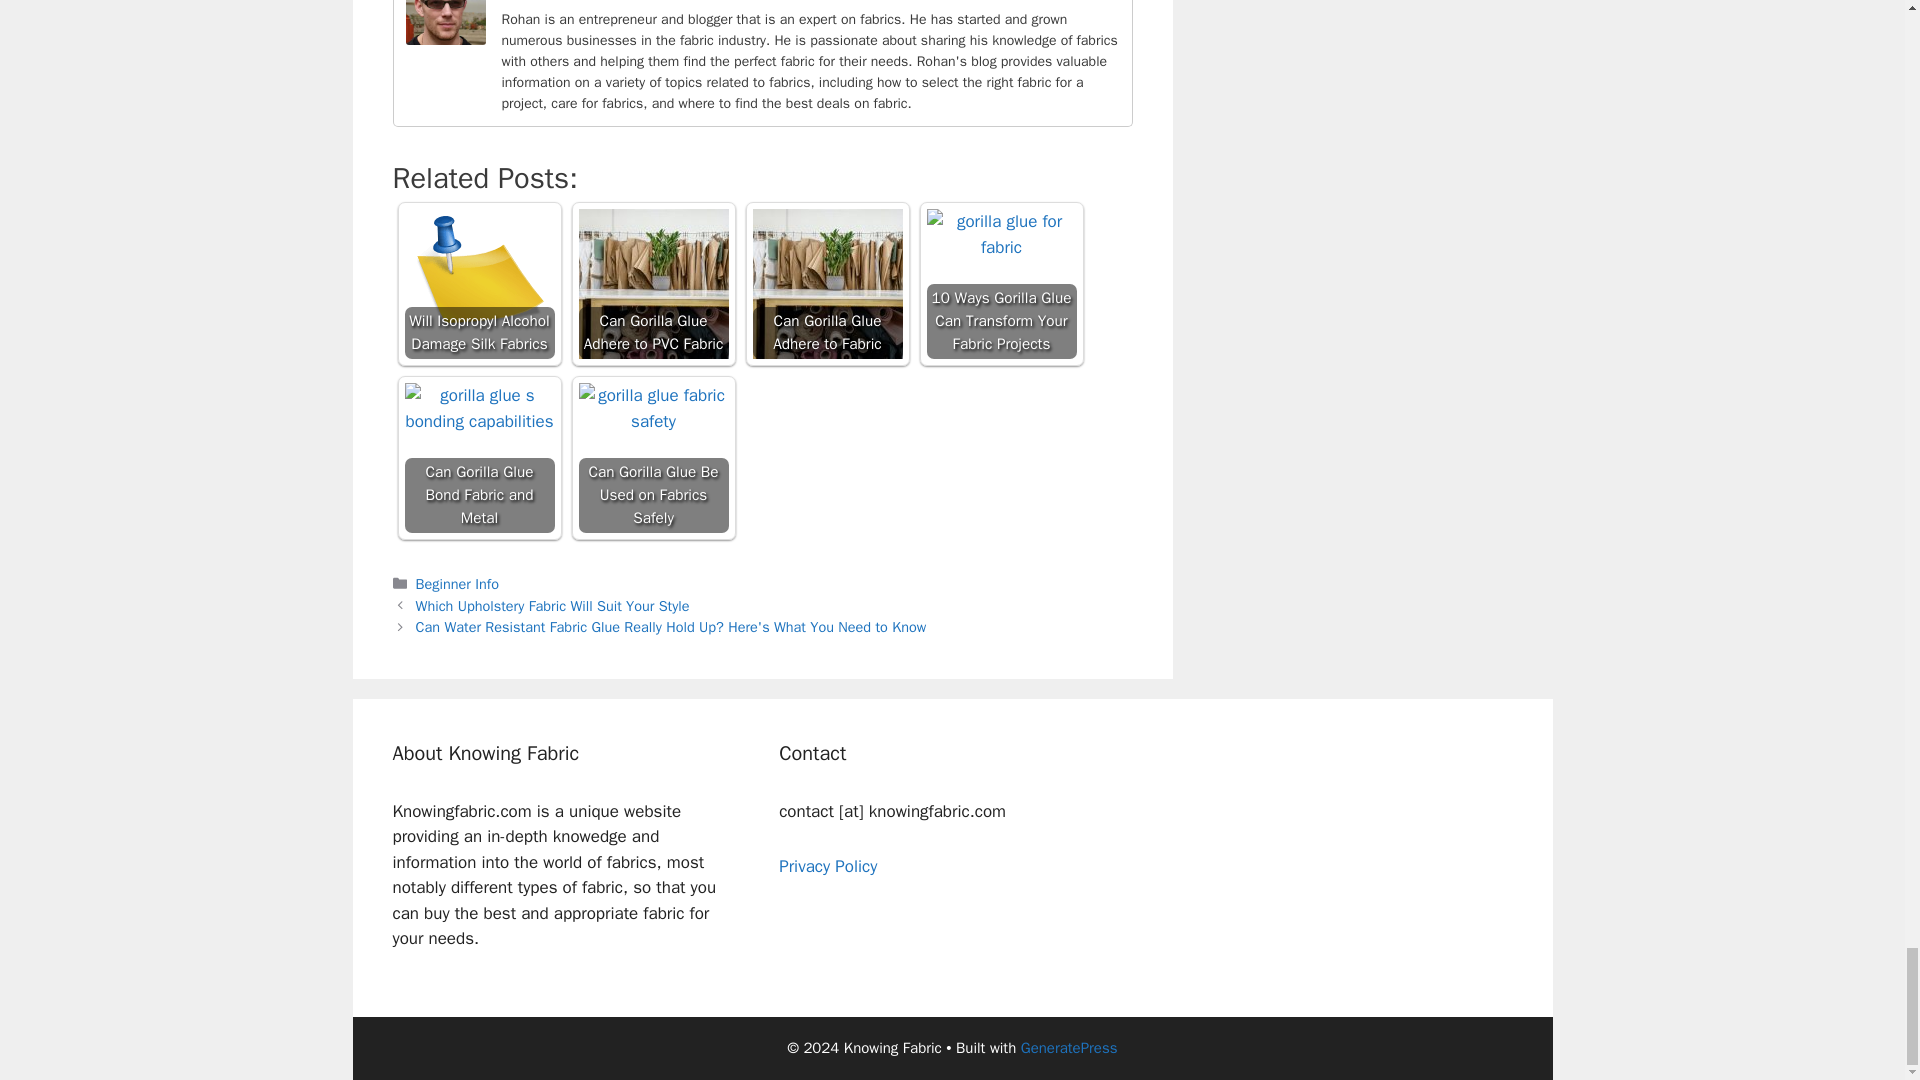 The height and width of the screenshot is (1080, 1920). I want to click on Rohan, so click(445, 39).